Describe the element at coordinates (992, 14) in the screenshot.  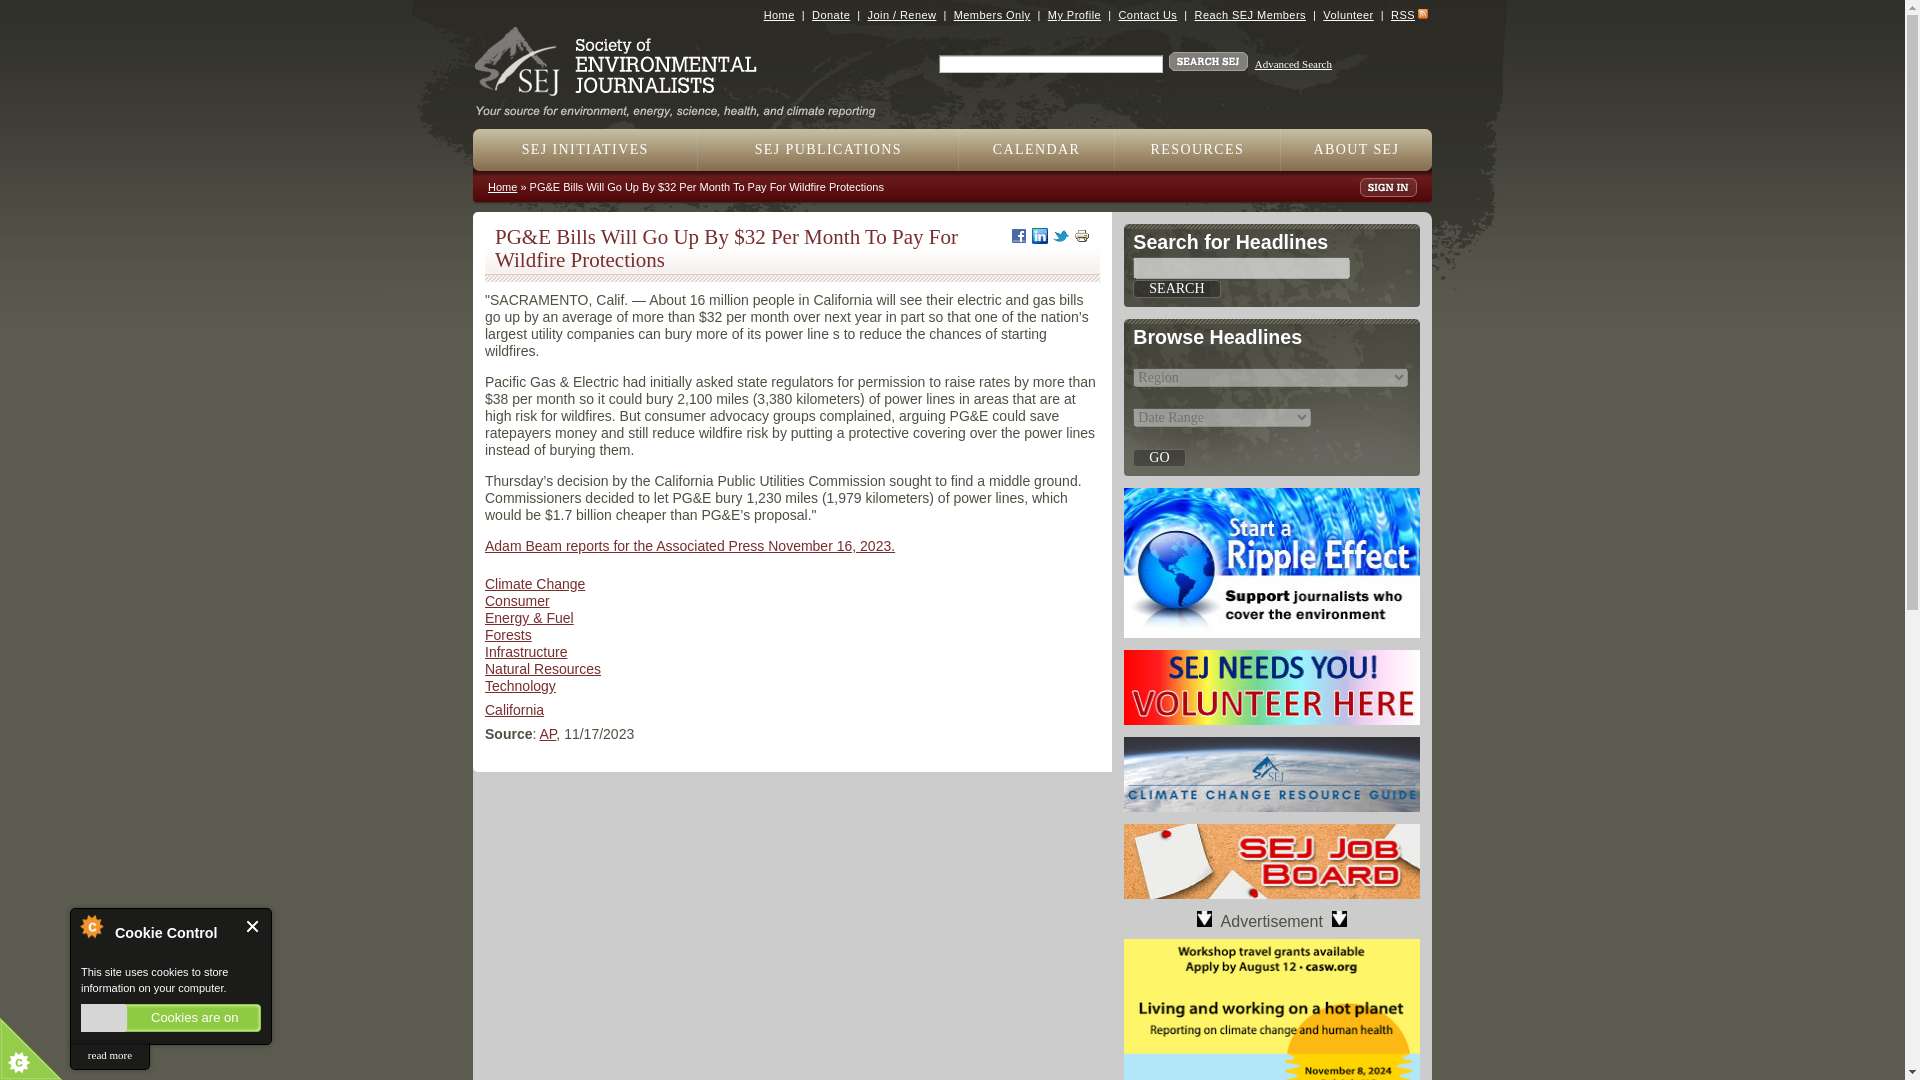
I see `Members Only` at that location.